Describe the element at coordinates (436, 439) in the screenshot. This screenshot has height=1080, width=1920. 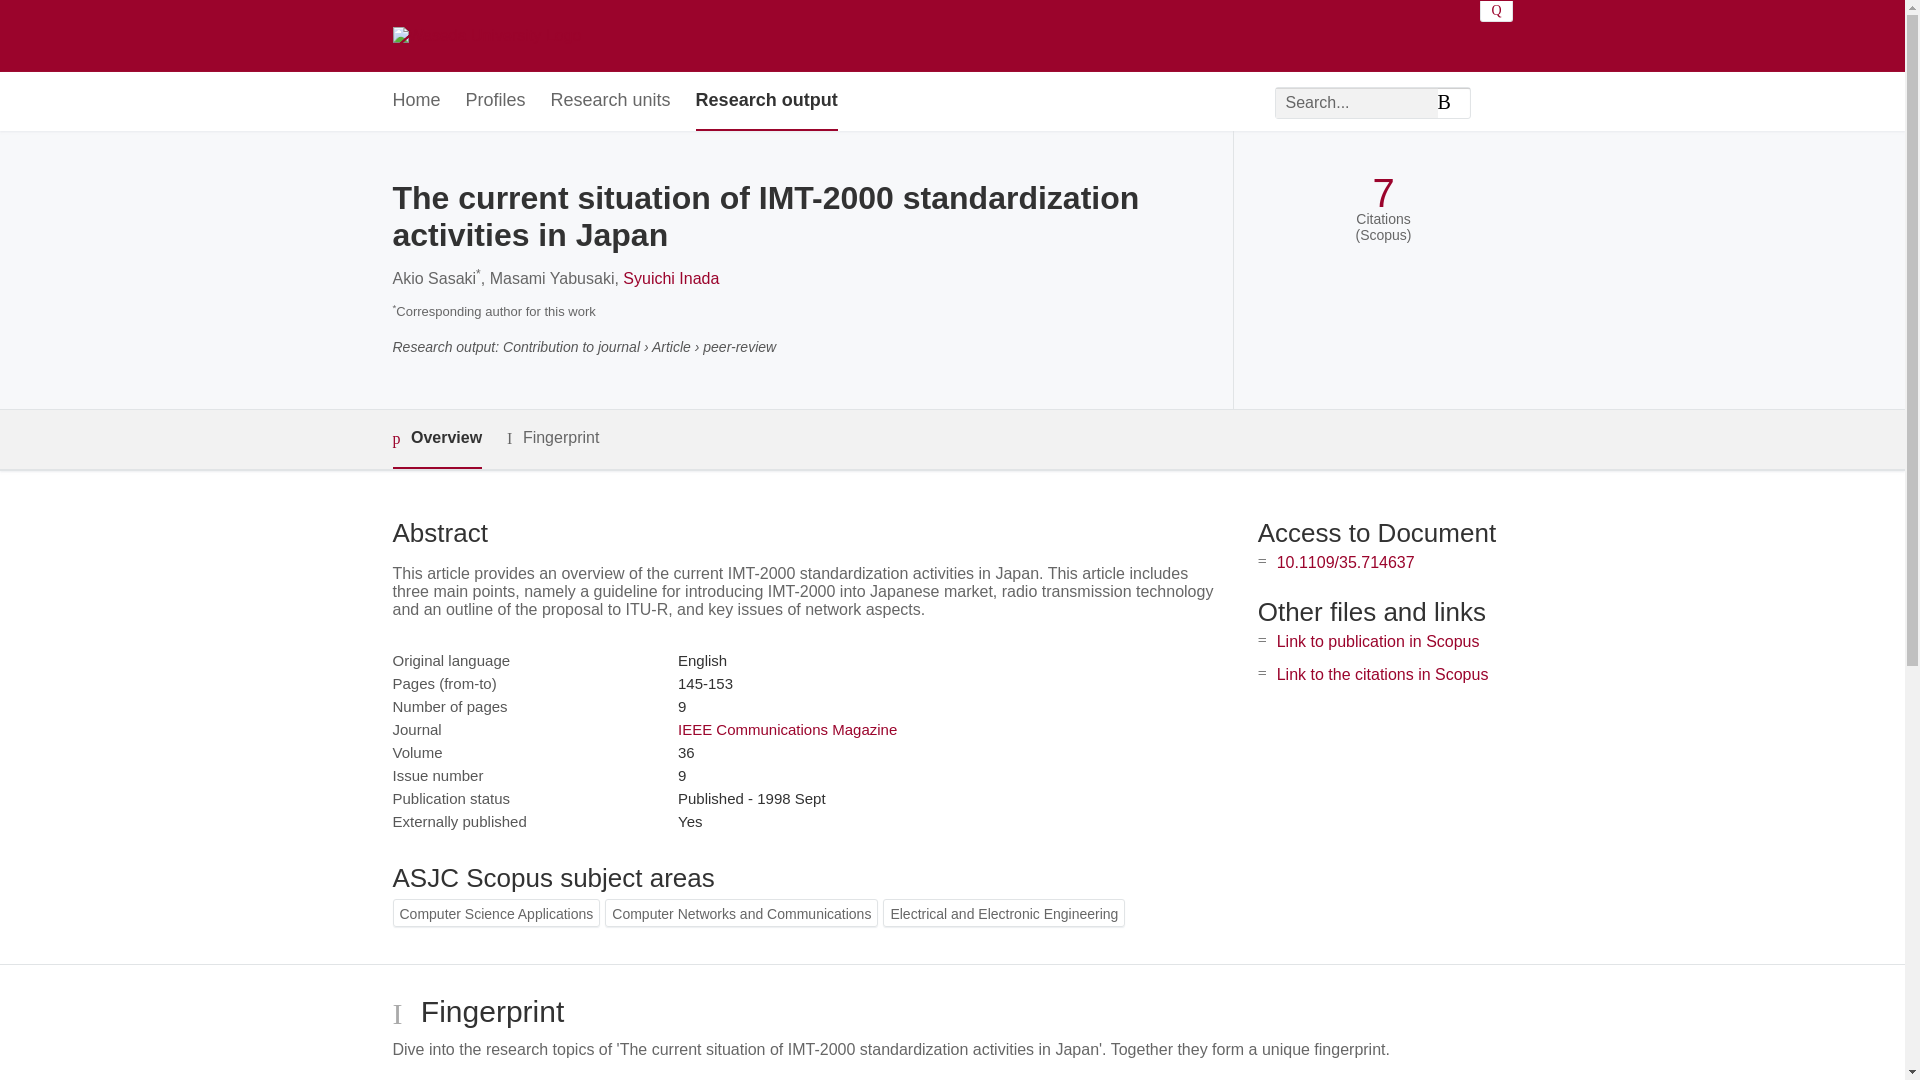
I see `Overview` at that location.